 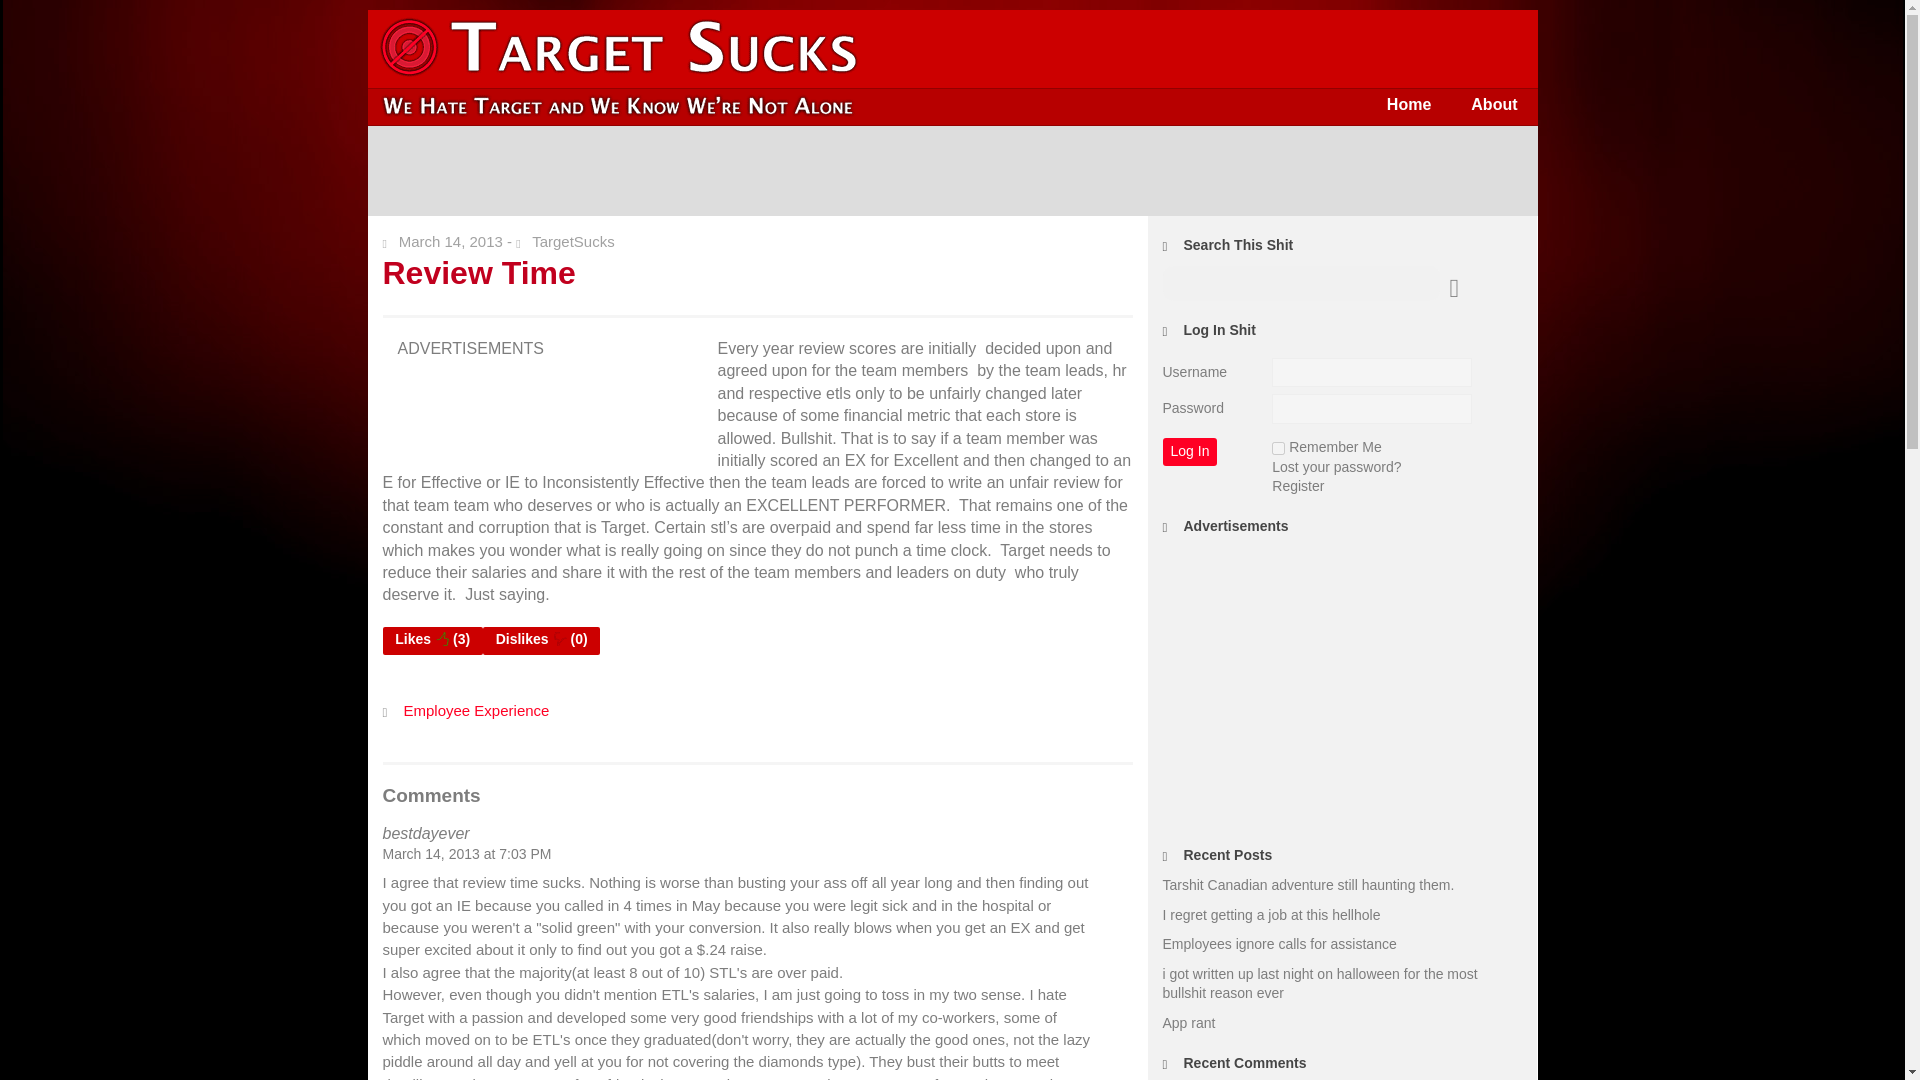 What do you see at coordinates (1278, 944) in the screenshot?
I see `Employees ignore calls for assistance` at bounding box center [1278, 944].